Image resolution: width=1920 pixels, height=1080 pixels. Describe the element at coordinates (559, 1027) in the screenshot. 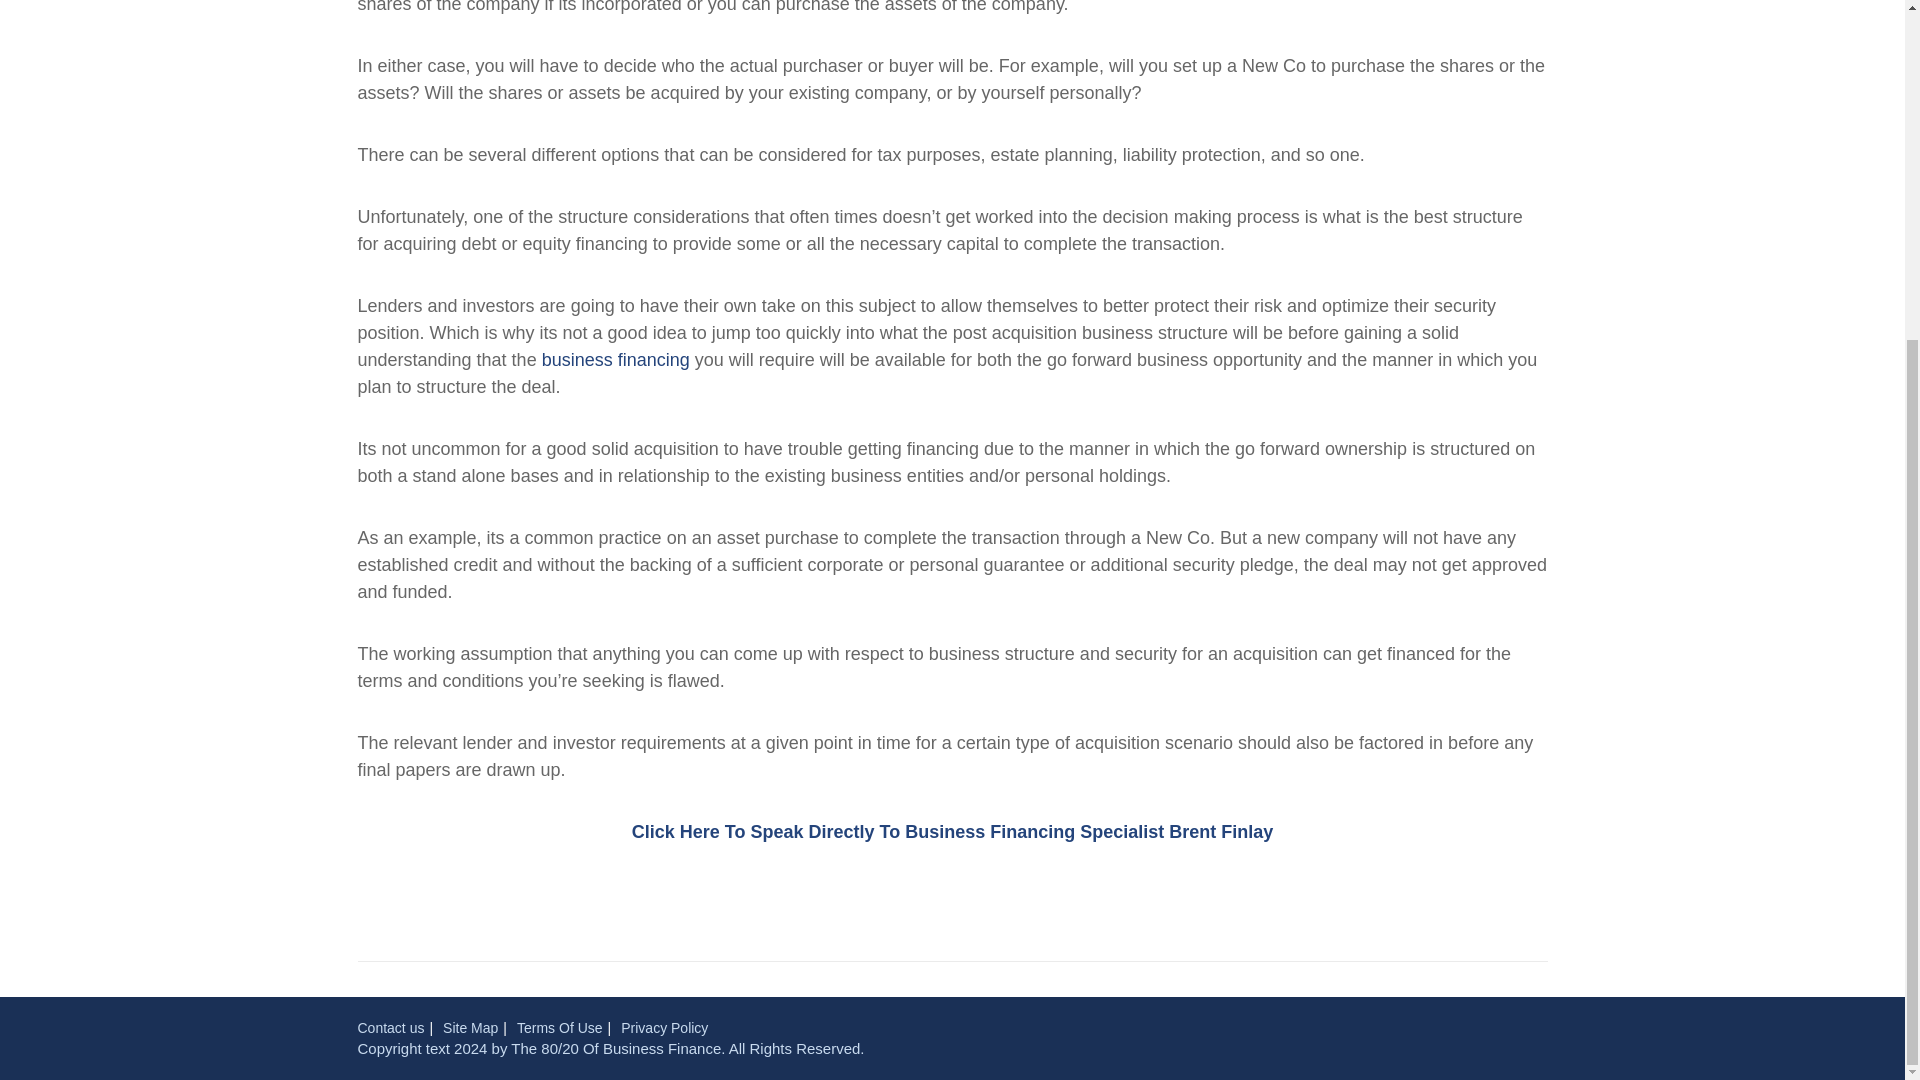

I see `Terms Of Use` at that location.